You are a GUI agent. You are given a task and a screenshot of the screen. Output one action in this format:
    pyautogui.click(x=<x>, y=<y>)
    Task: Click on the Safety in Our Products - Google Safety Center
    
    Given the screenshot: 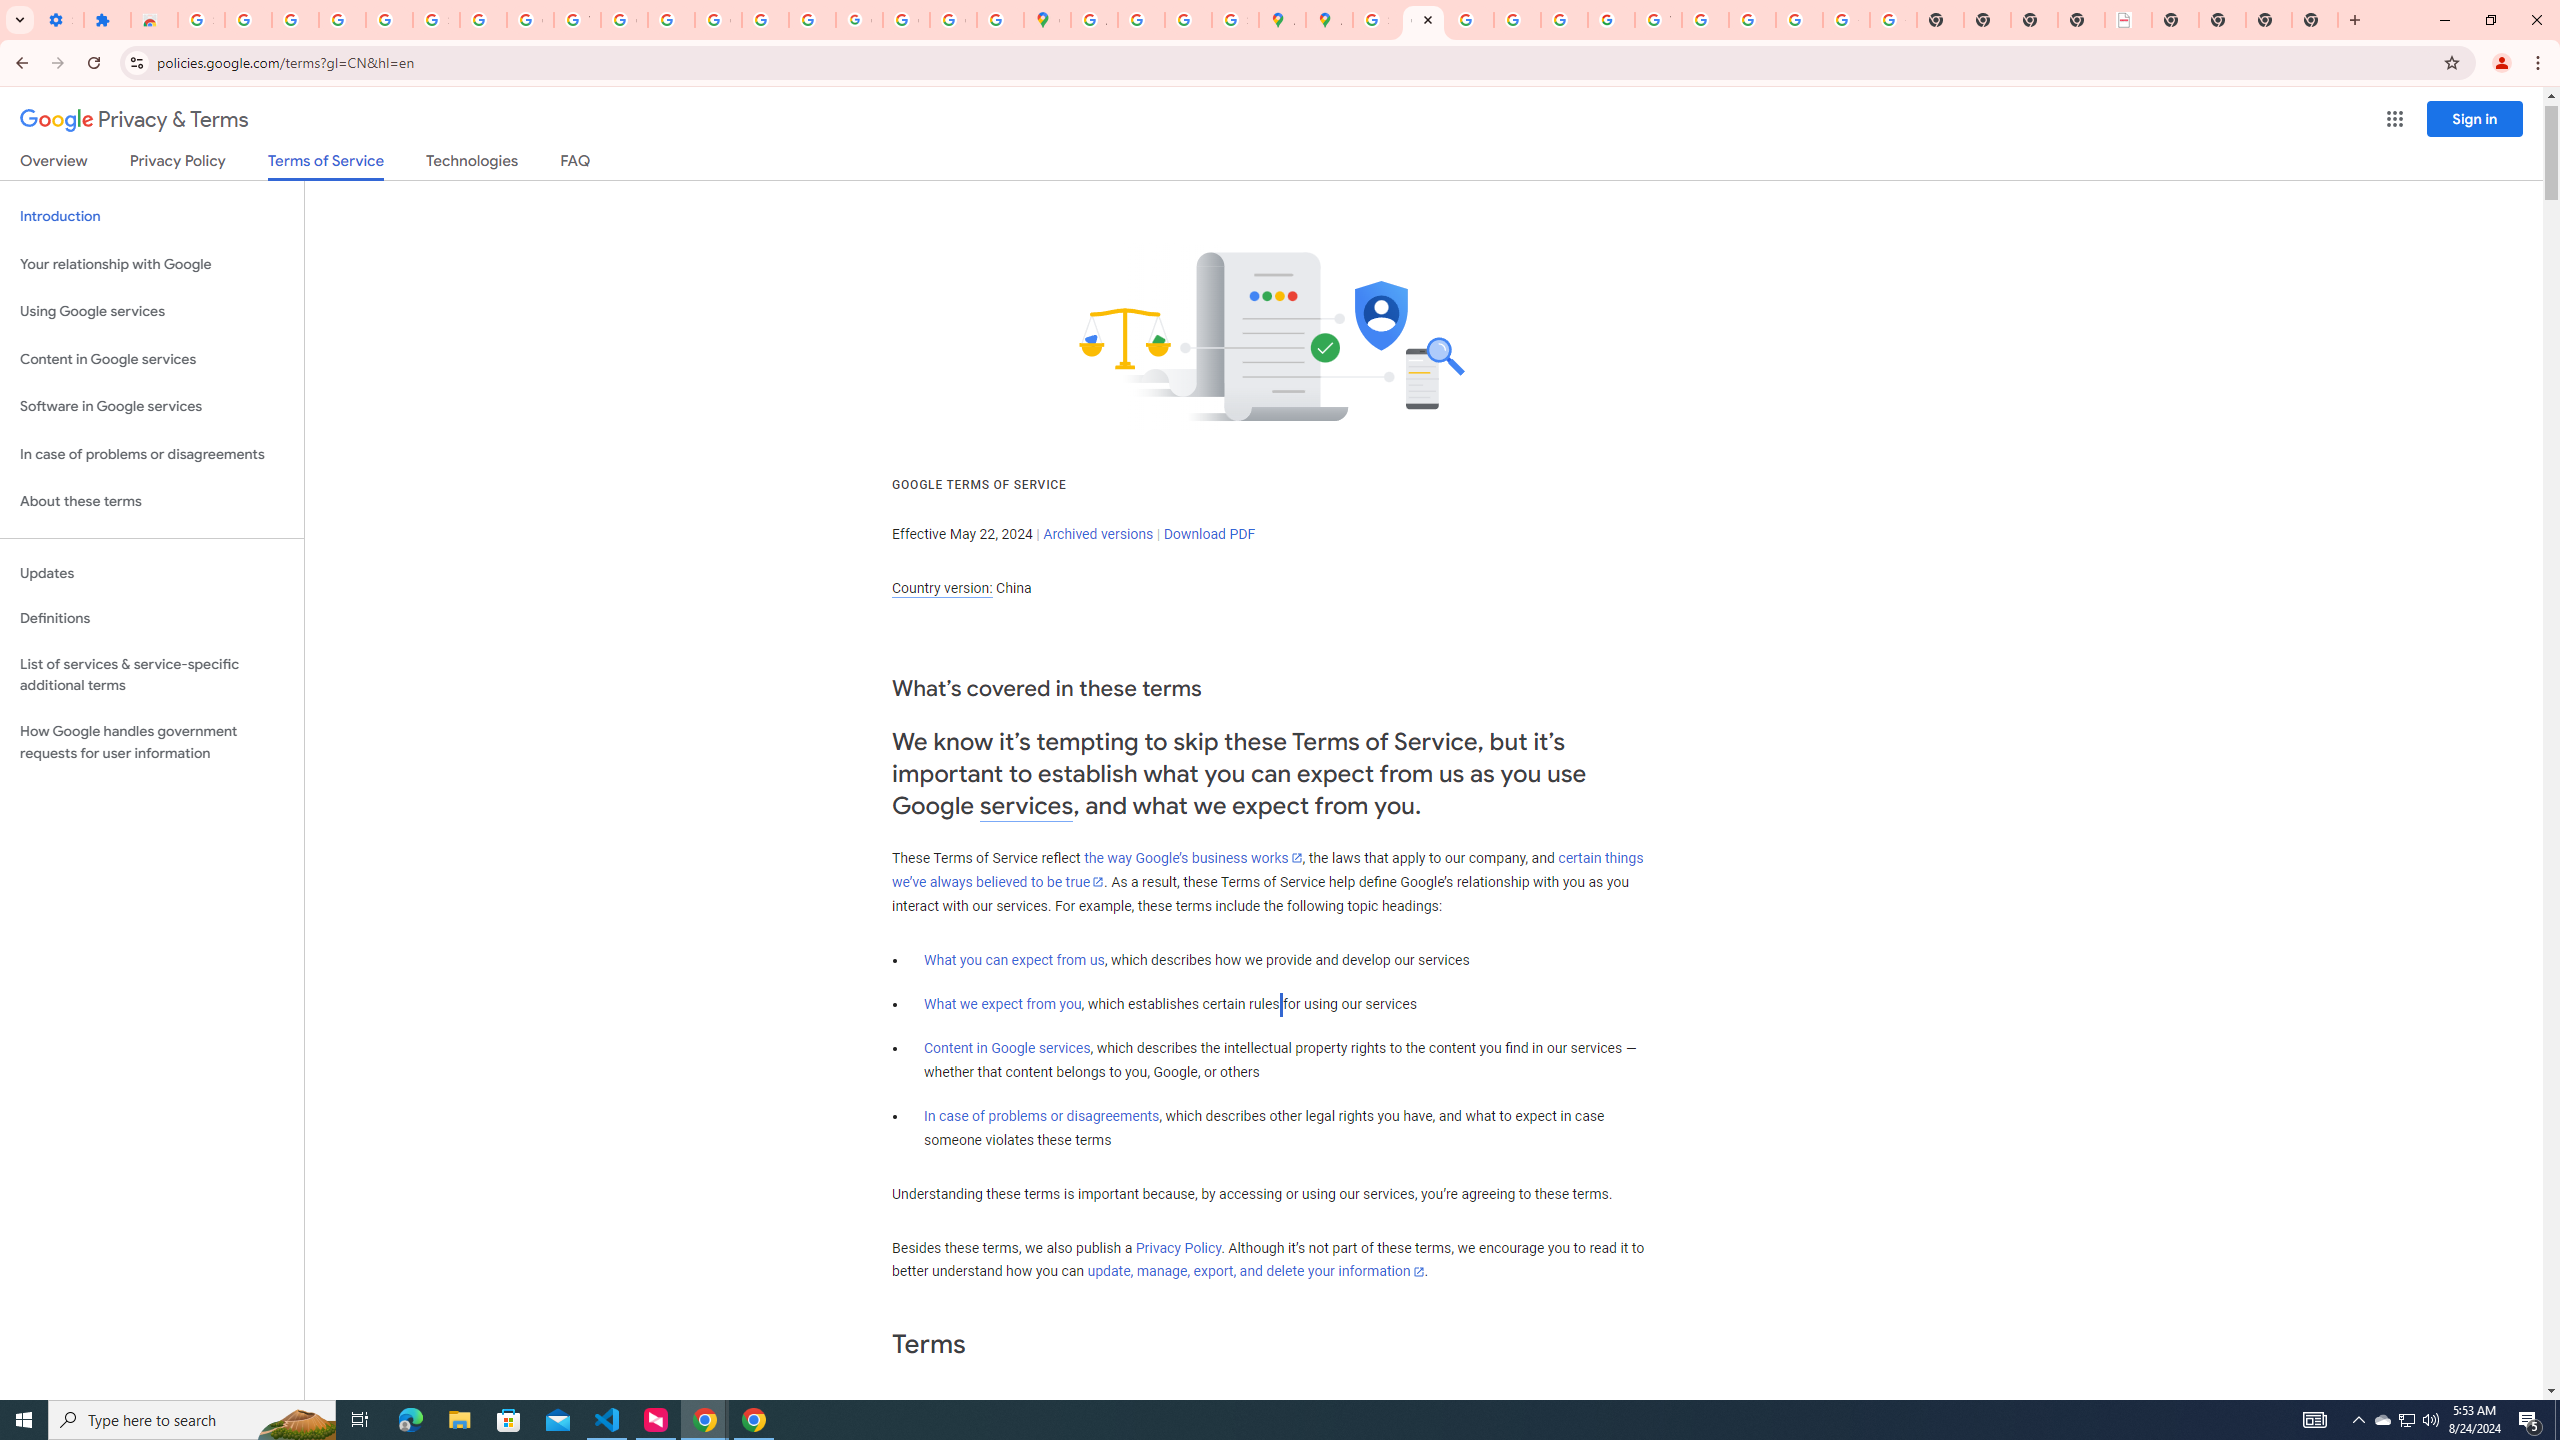 What is the action you would take?
    pyautogui.click(x=1235, y=20)
    